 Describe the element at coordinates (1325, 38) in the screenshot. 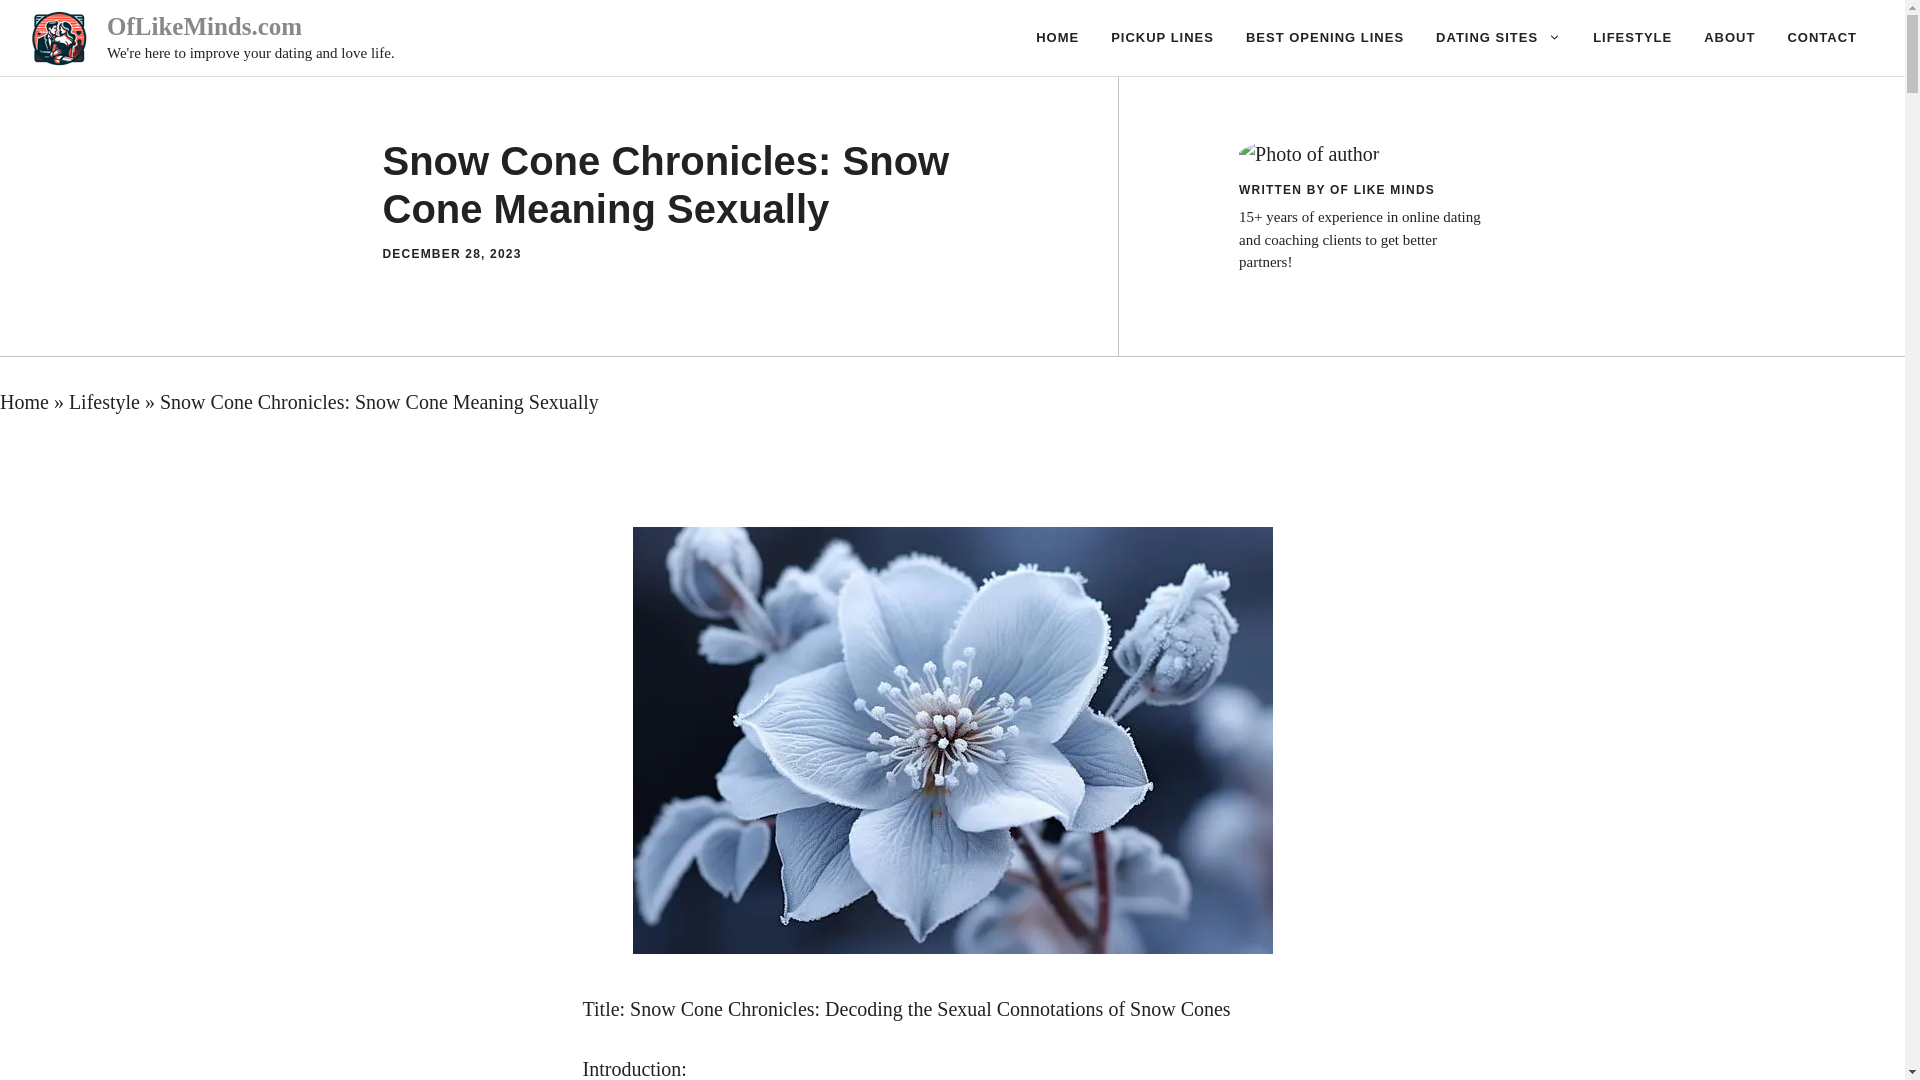

I see `BEST OPENING LINES` at that location.